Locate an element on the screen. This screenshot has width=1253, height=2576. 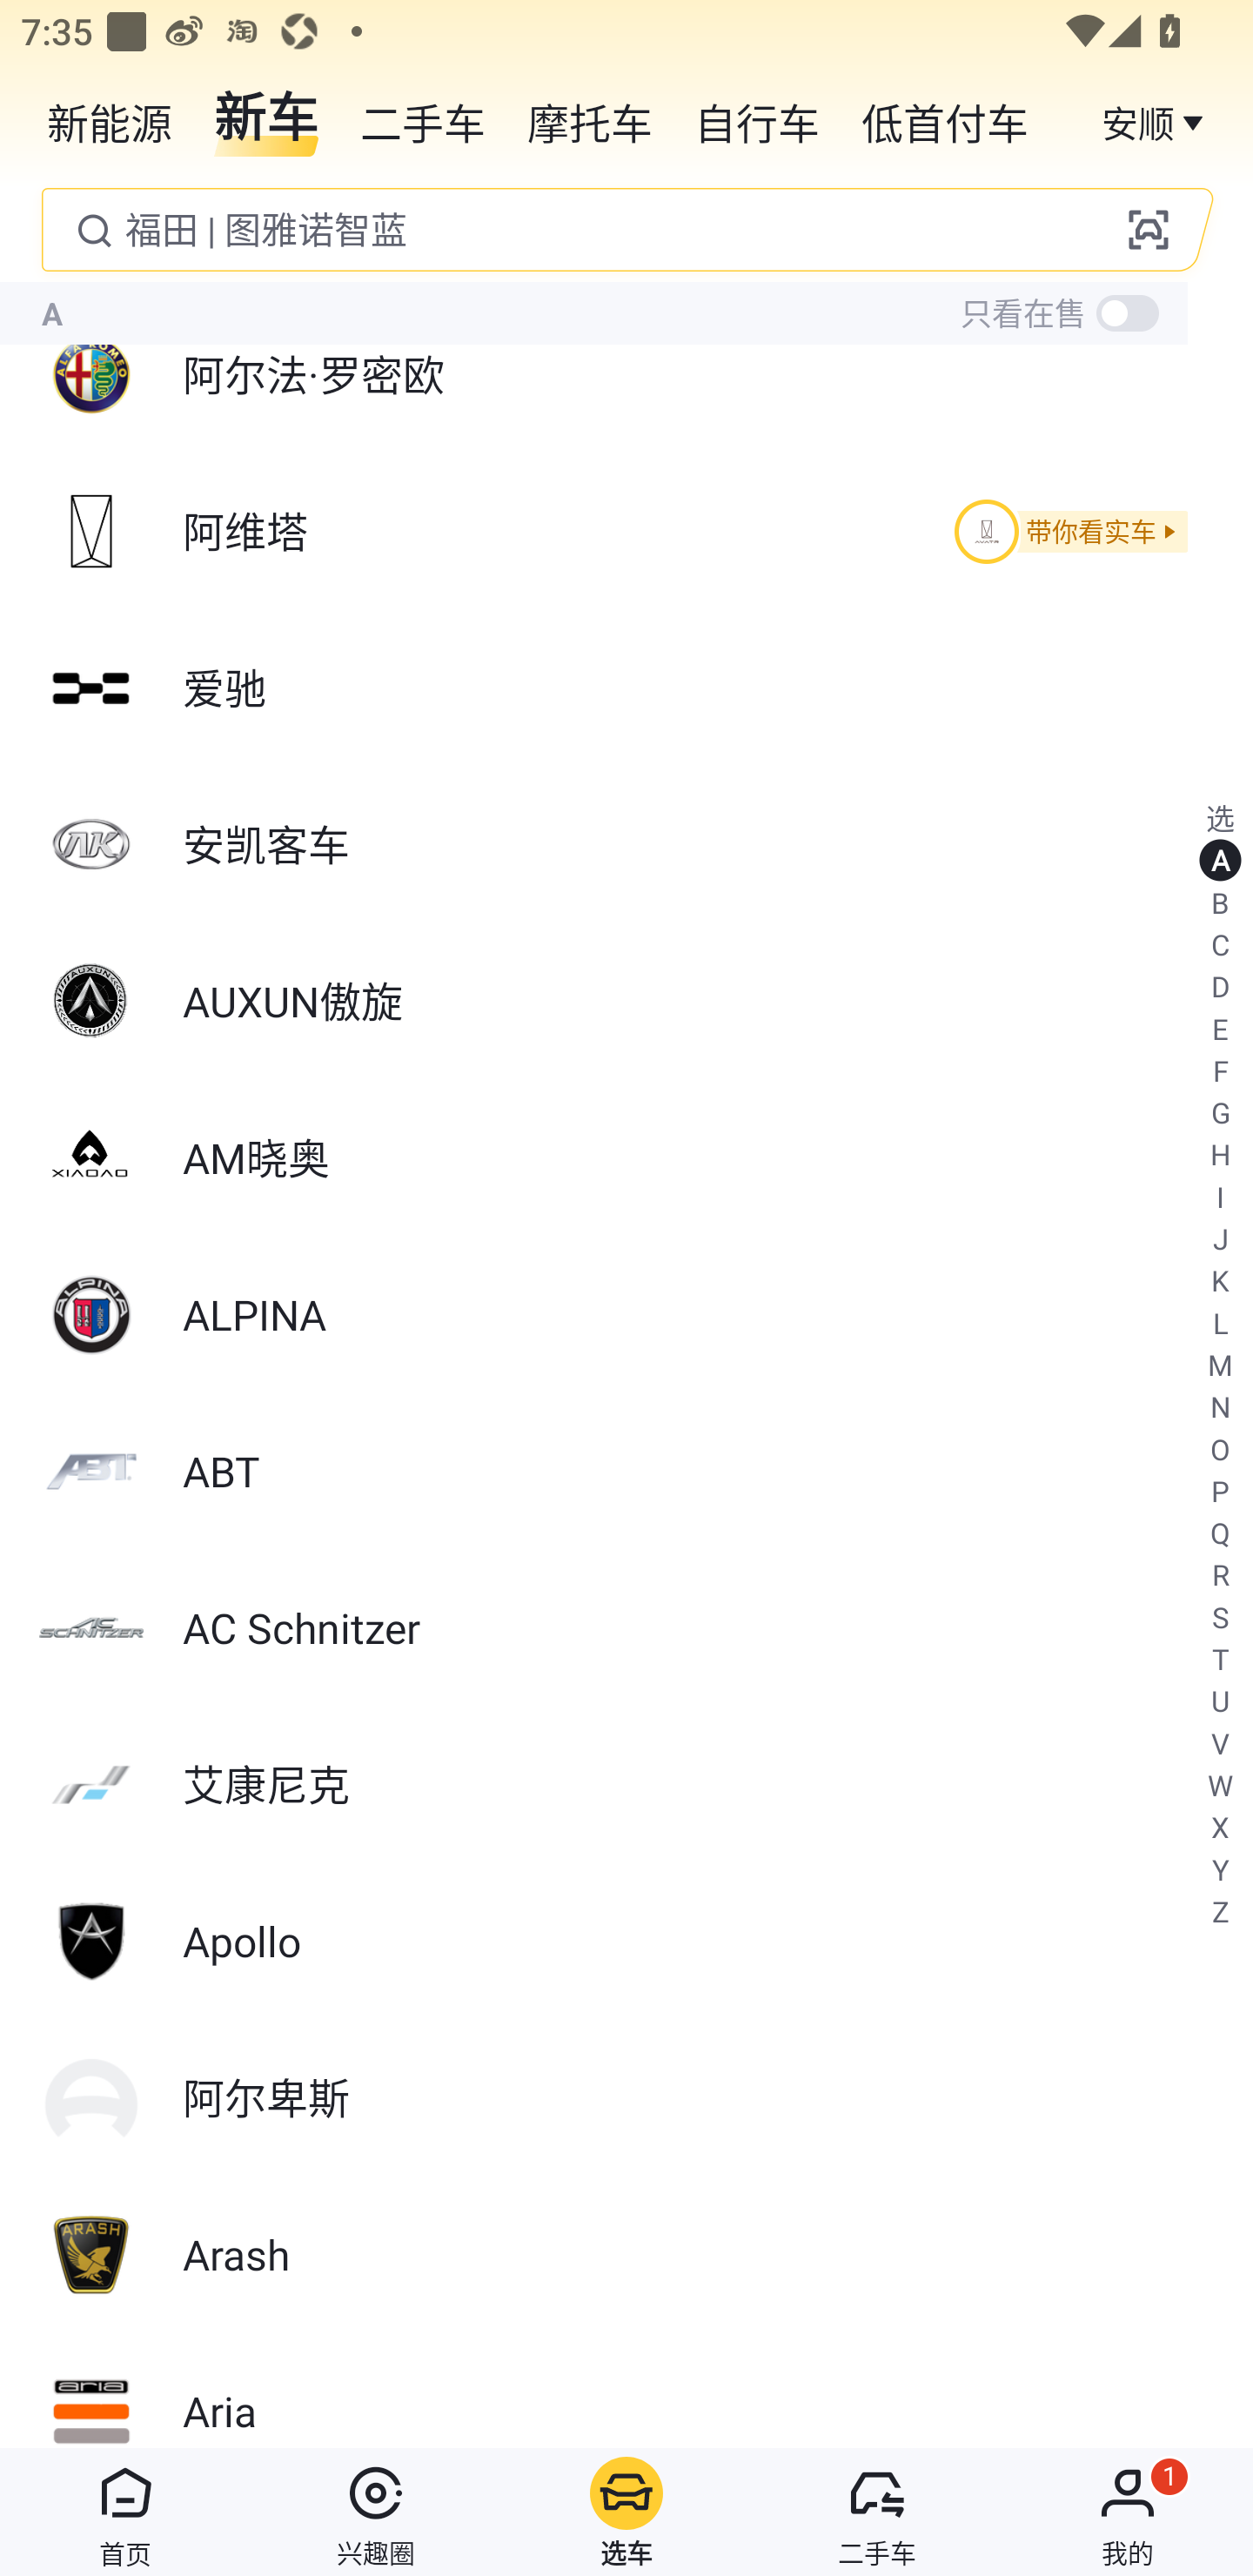
AC Schnitzer is located at coordinates (626, 1627).